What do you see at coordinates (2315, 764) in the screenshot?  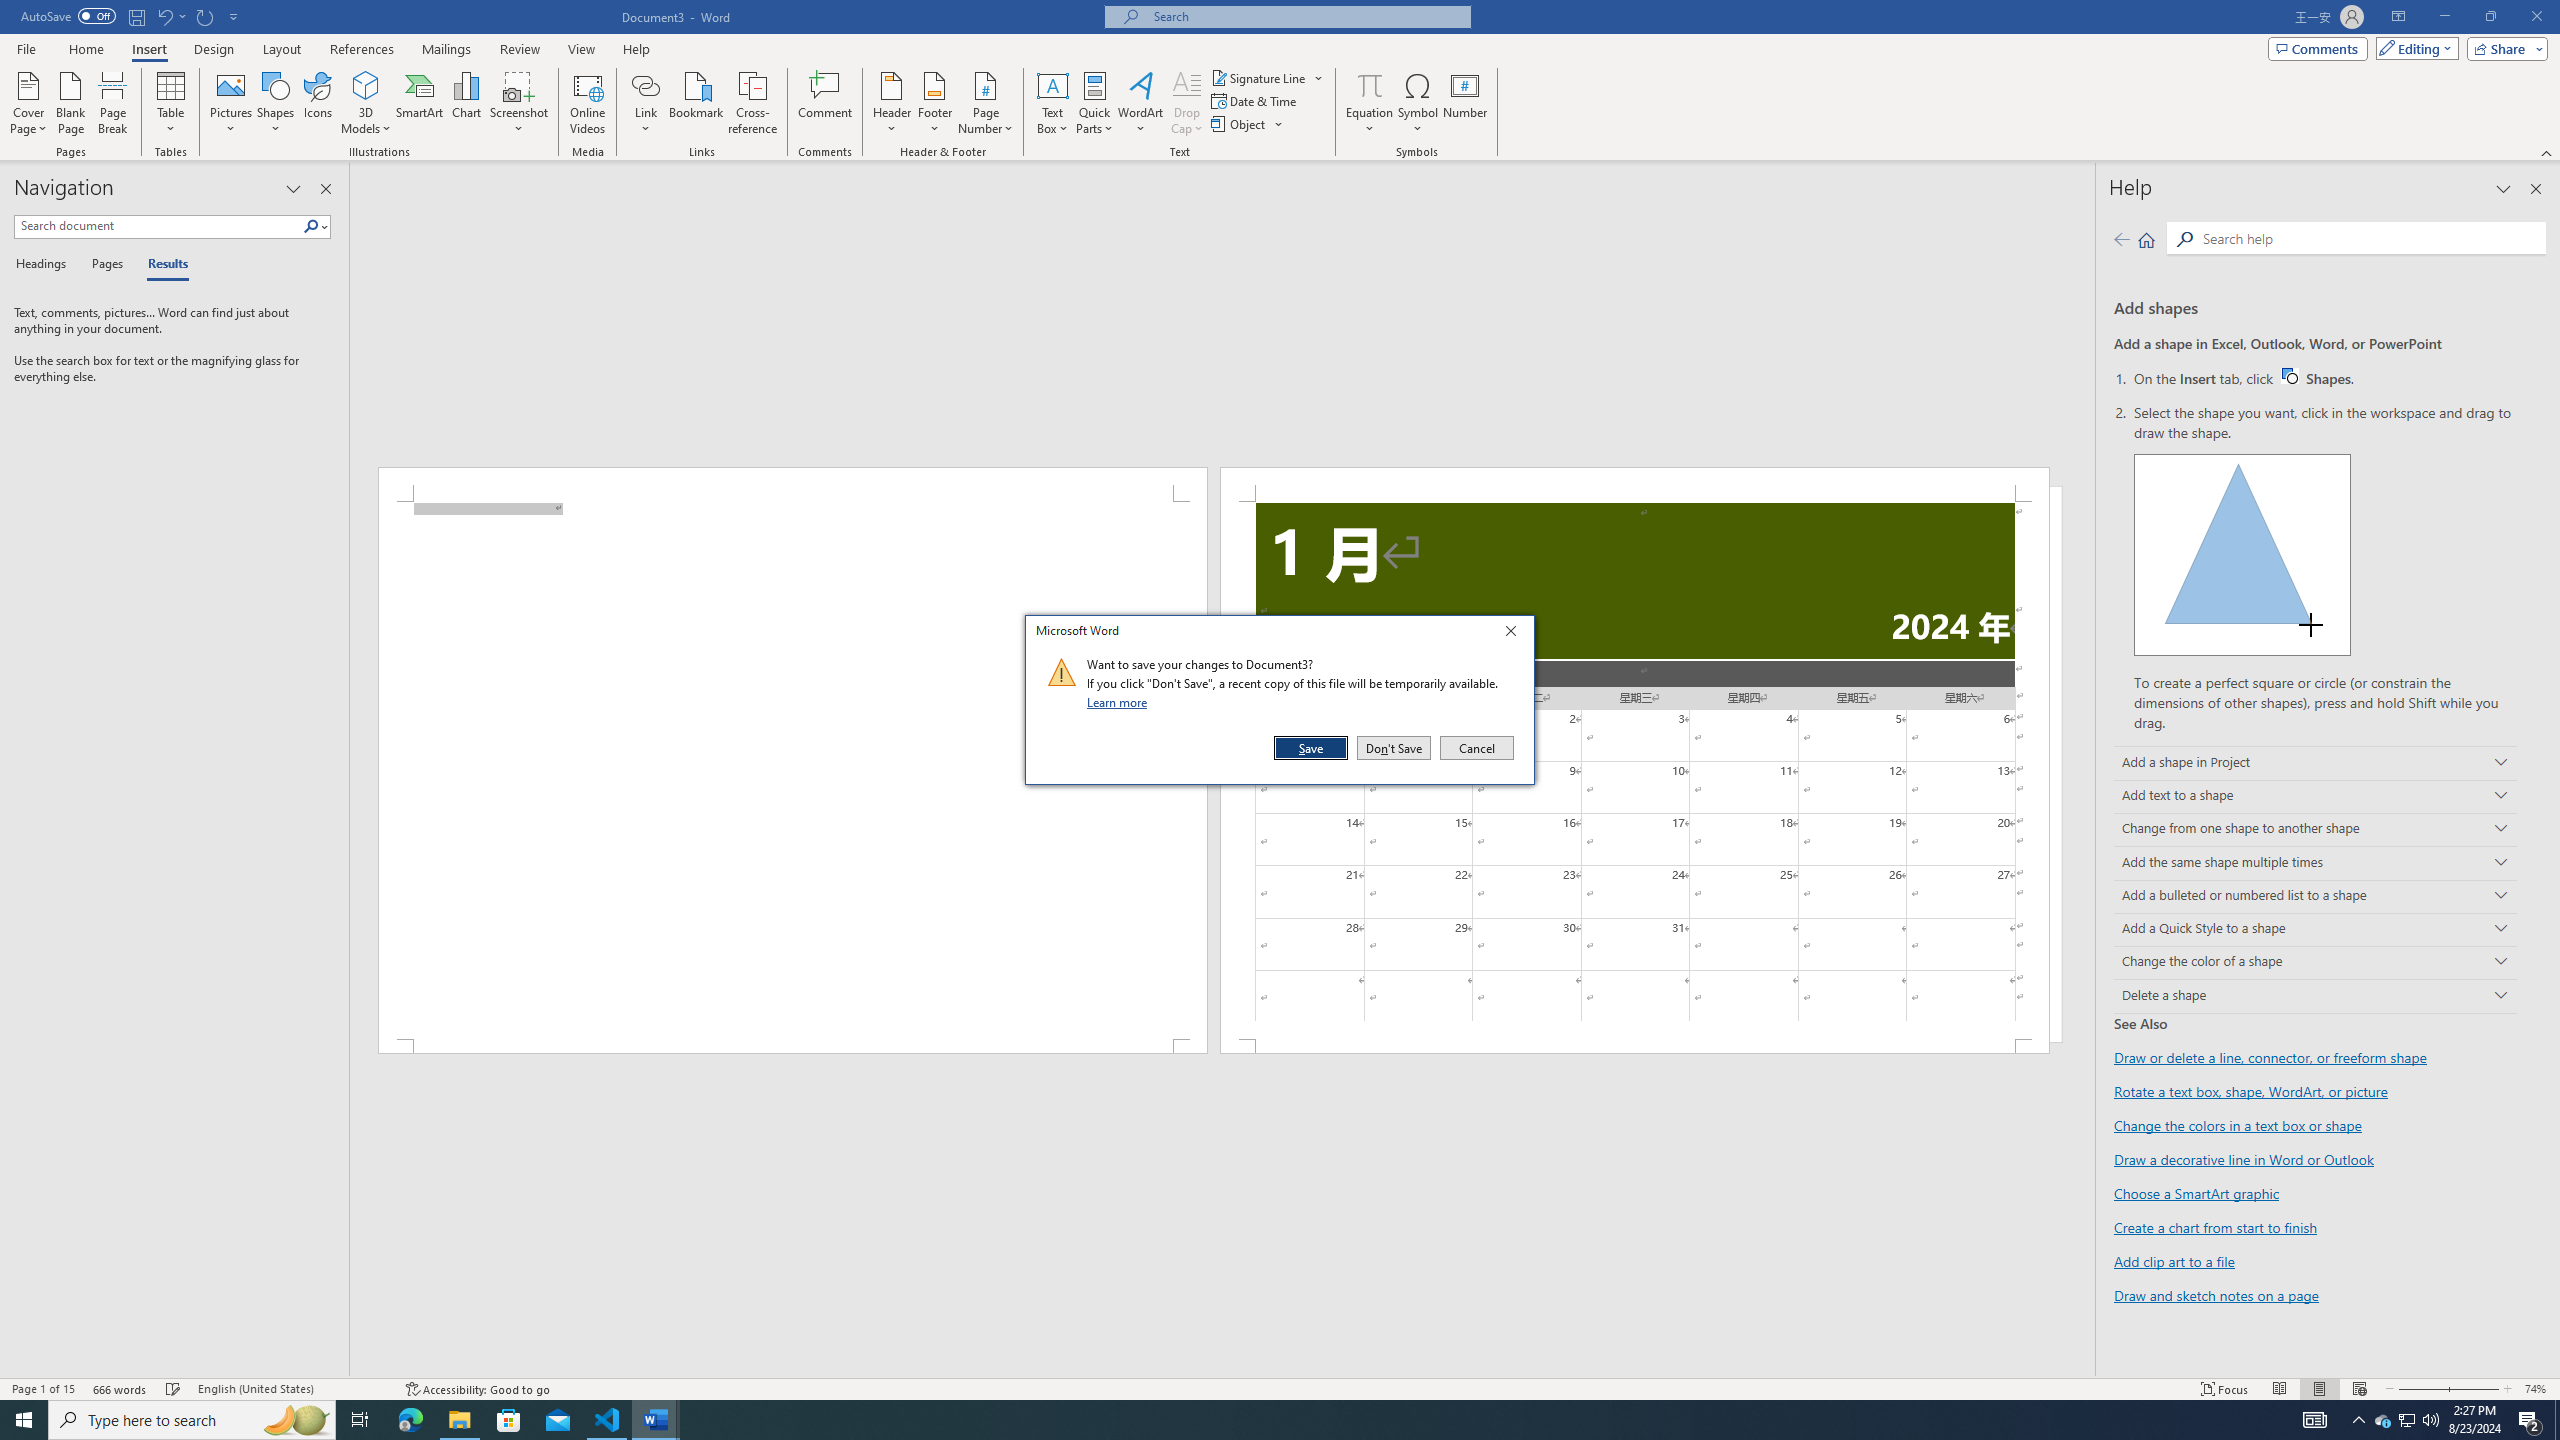 I see `Add a shape in Project` at bounding box center [2315, 764].